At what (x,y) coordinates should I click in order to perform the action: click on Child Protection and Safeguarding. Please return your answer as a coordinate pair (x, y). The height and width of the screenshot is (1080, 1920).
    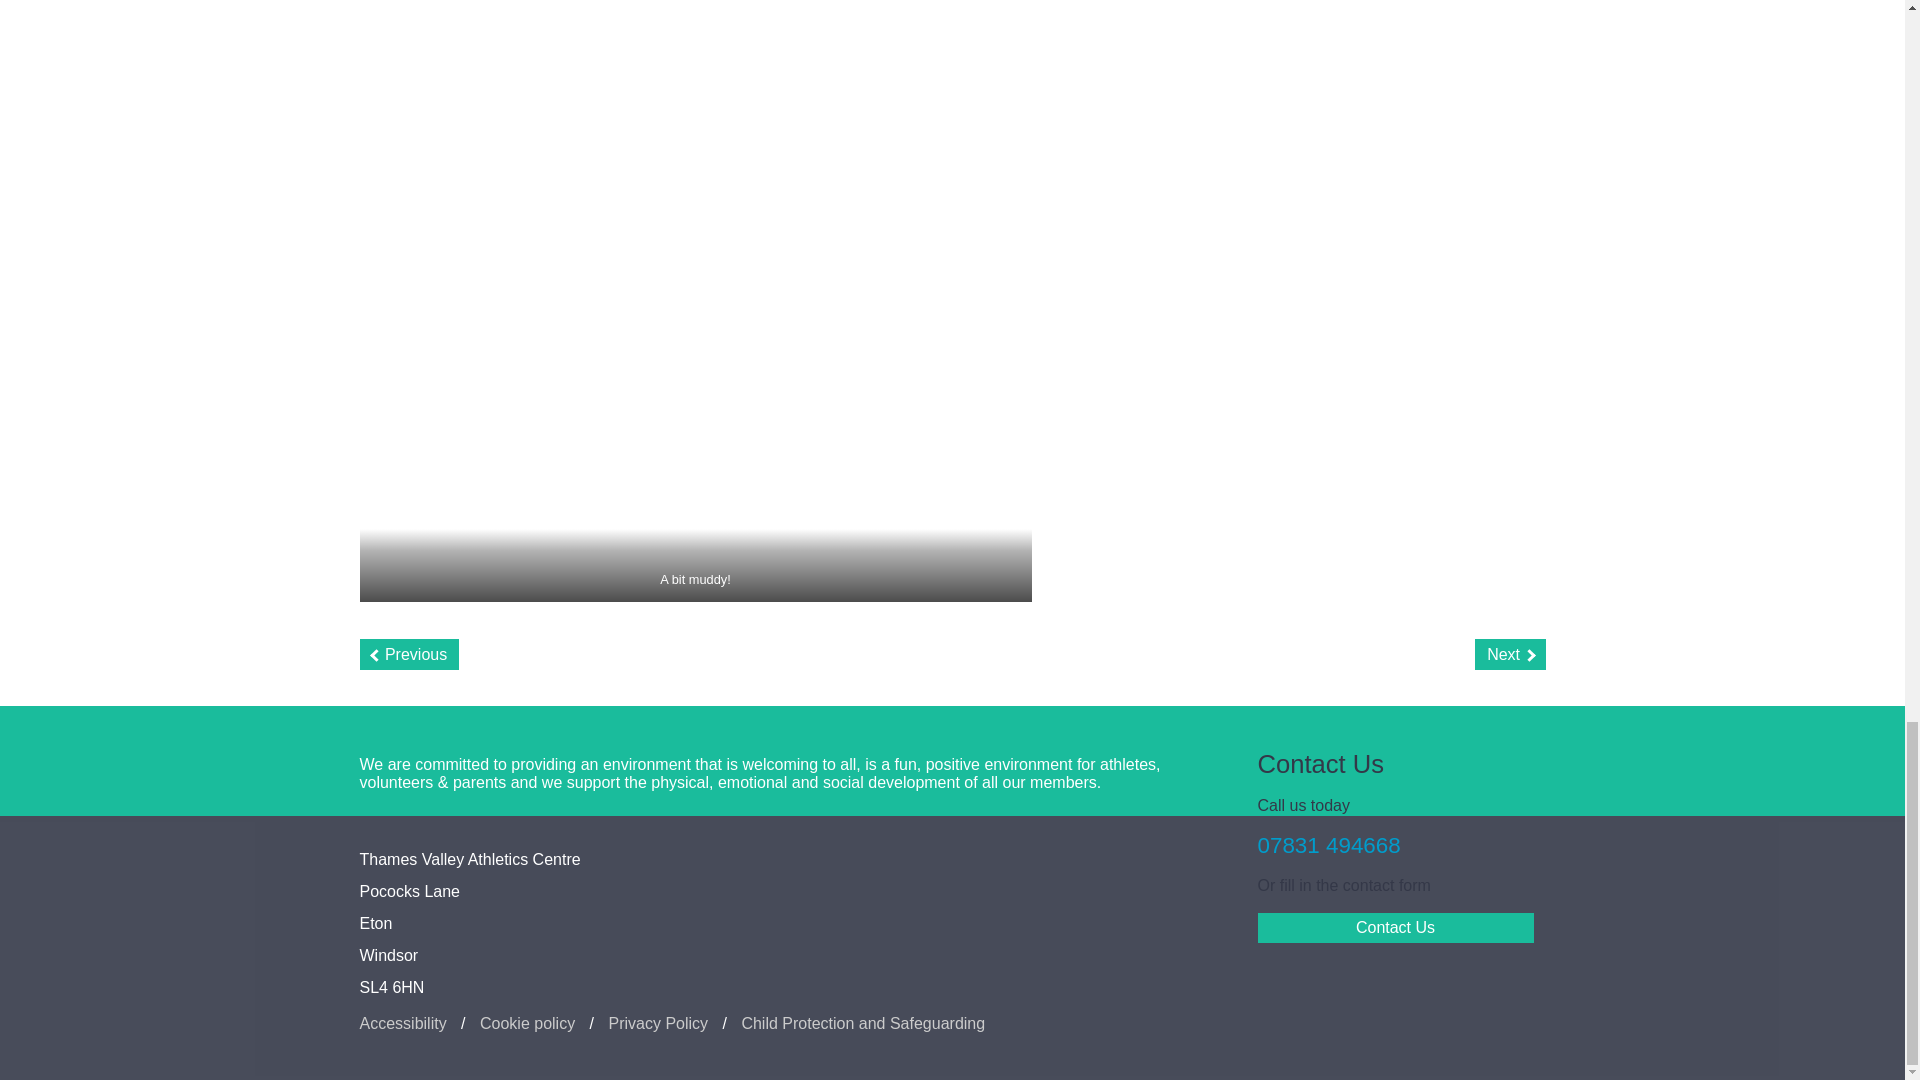
    Looking at the image, I should click on (862, 1023).